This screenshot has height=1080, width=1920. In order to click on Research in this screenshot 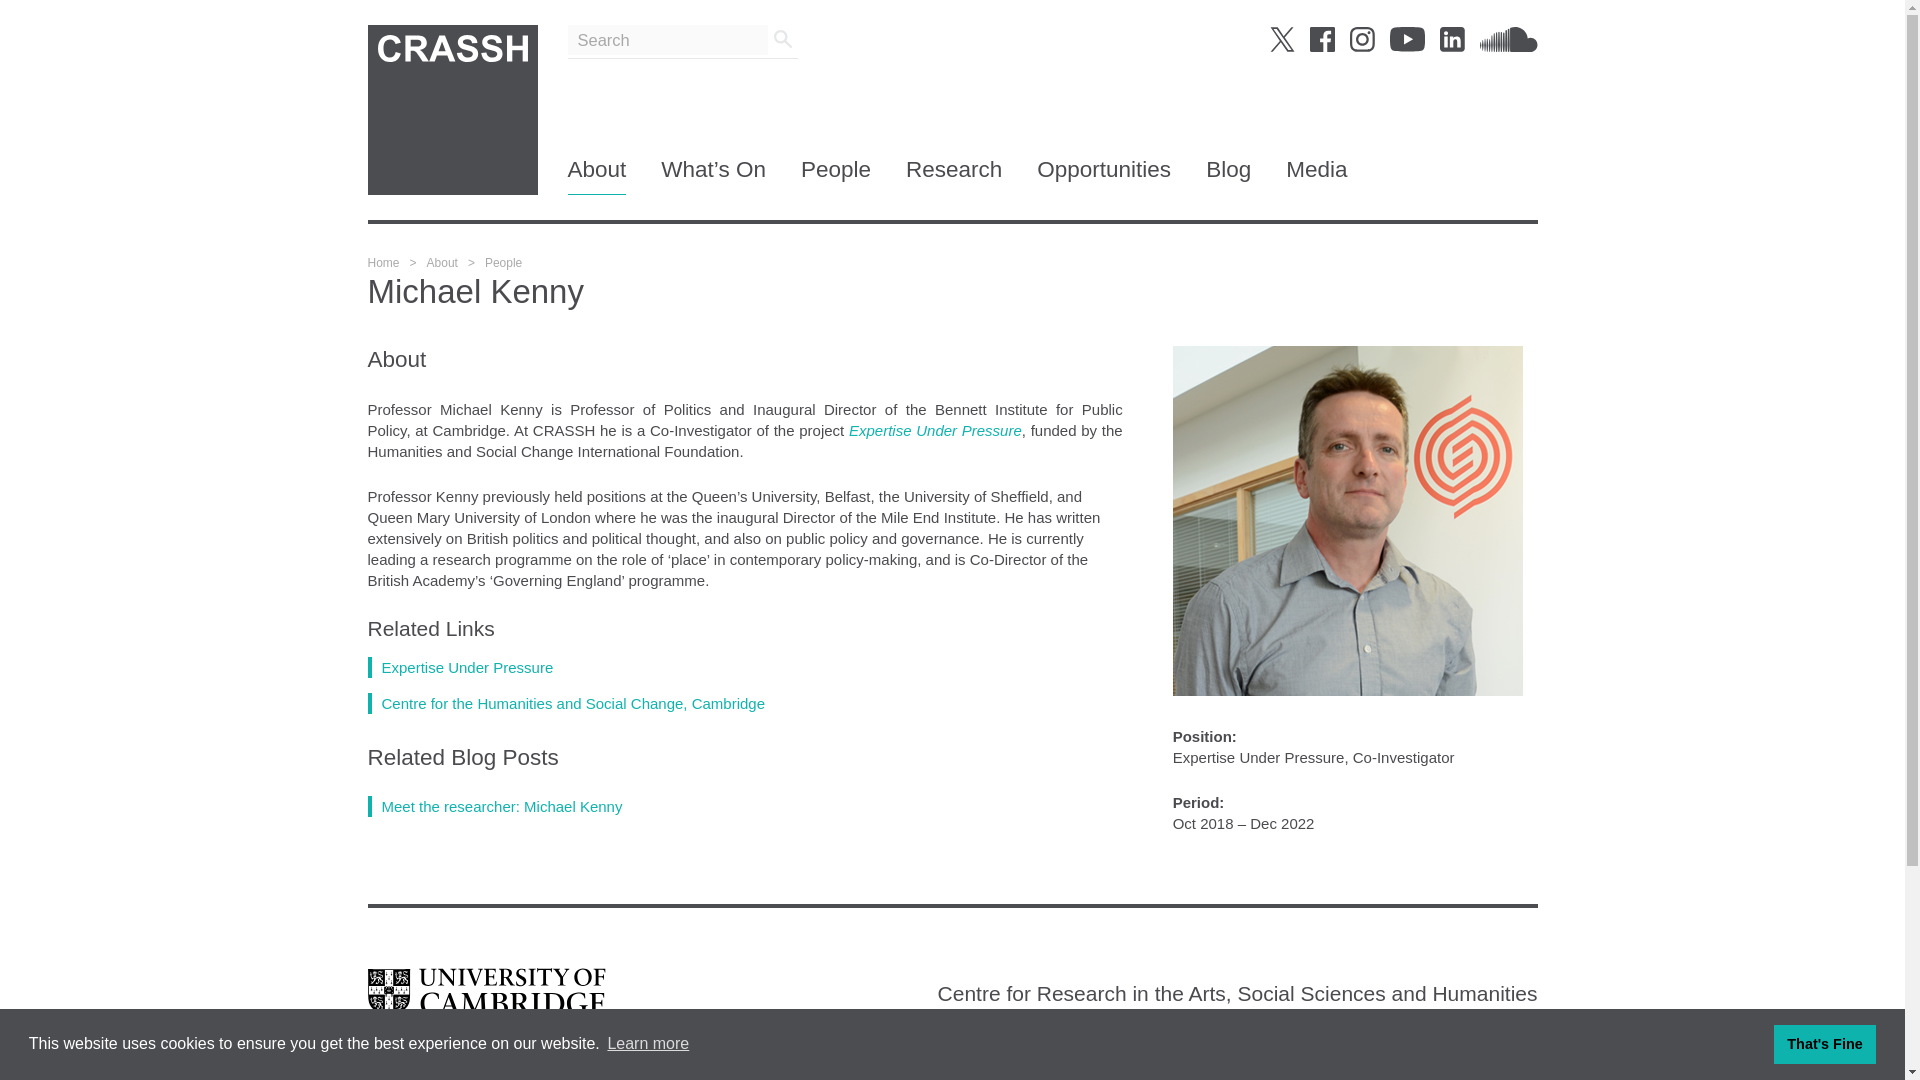, I will do `click(954, 175)`.